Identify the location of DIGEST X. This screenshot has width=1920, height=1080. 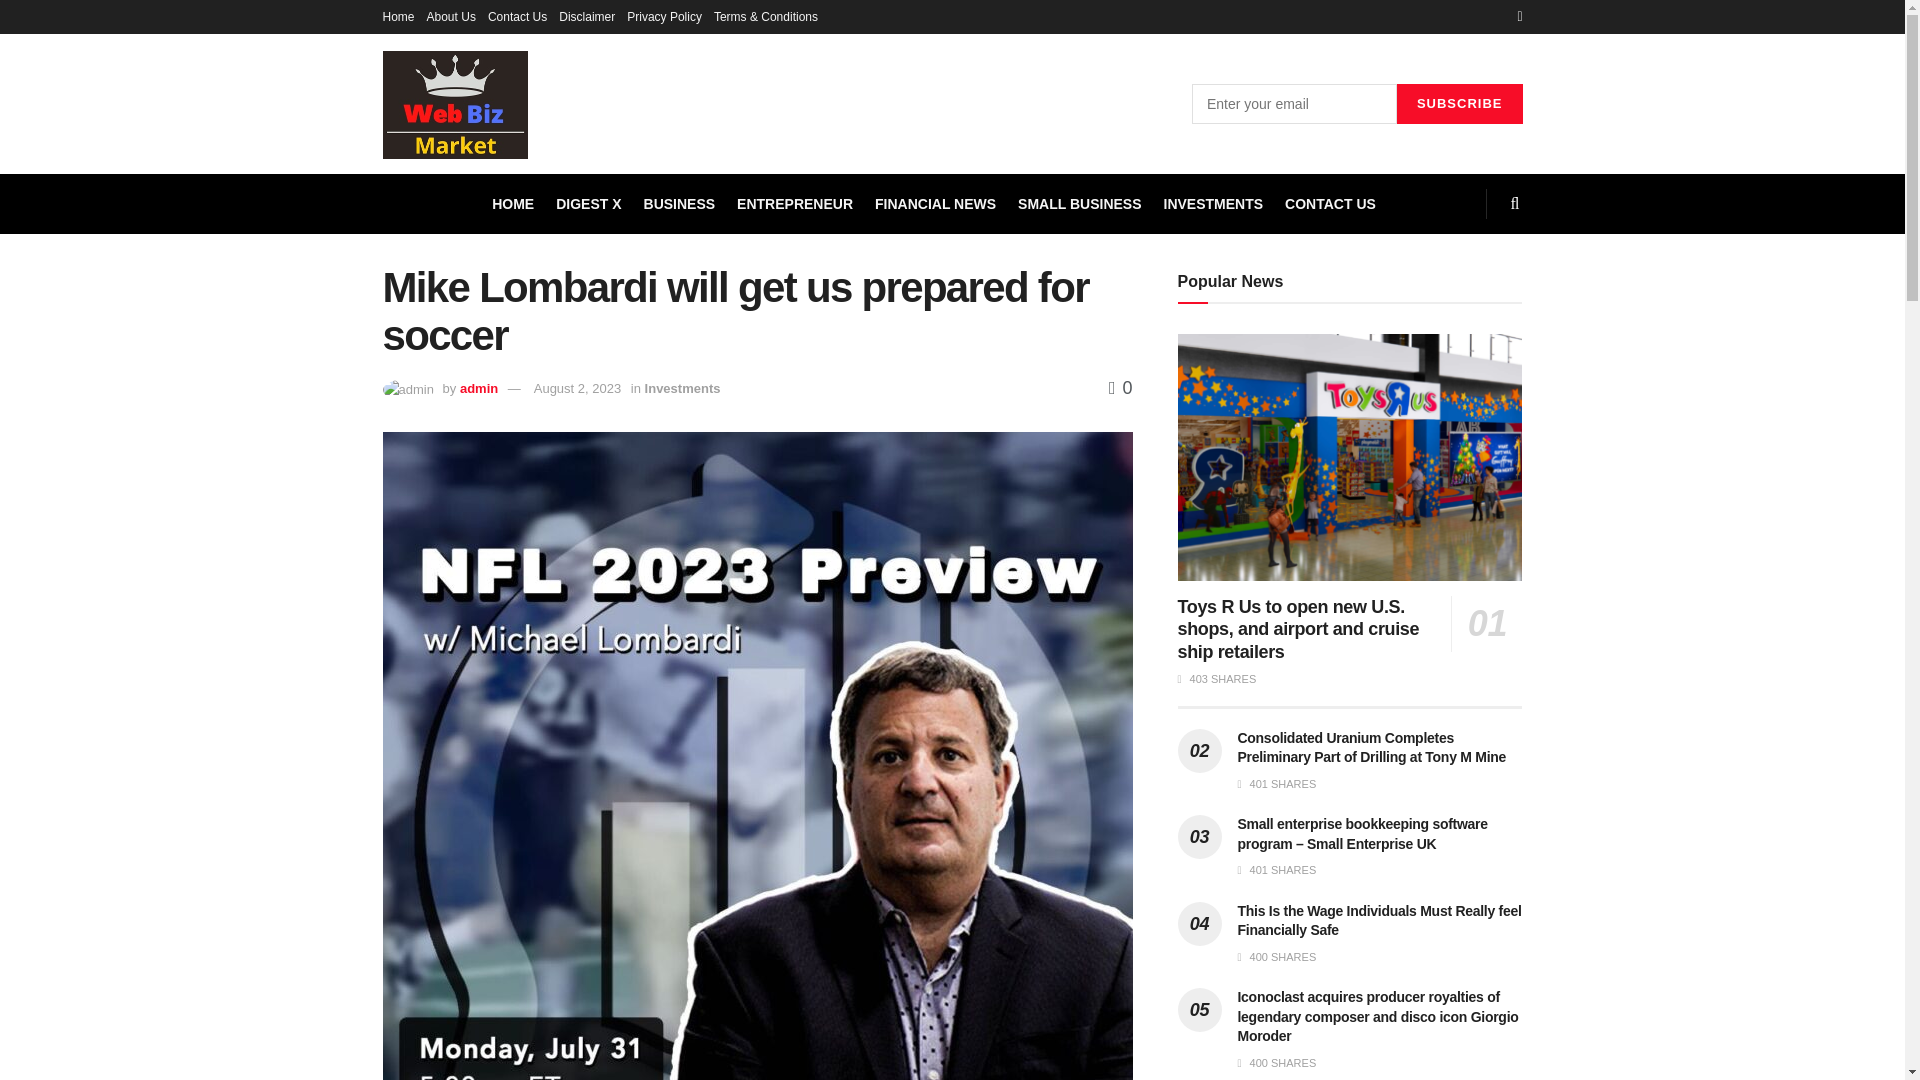
(588, 204).